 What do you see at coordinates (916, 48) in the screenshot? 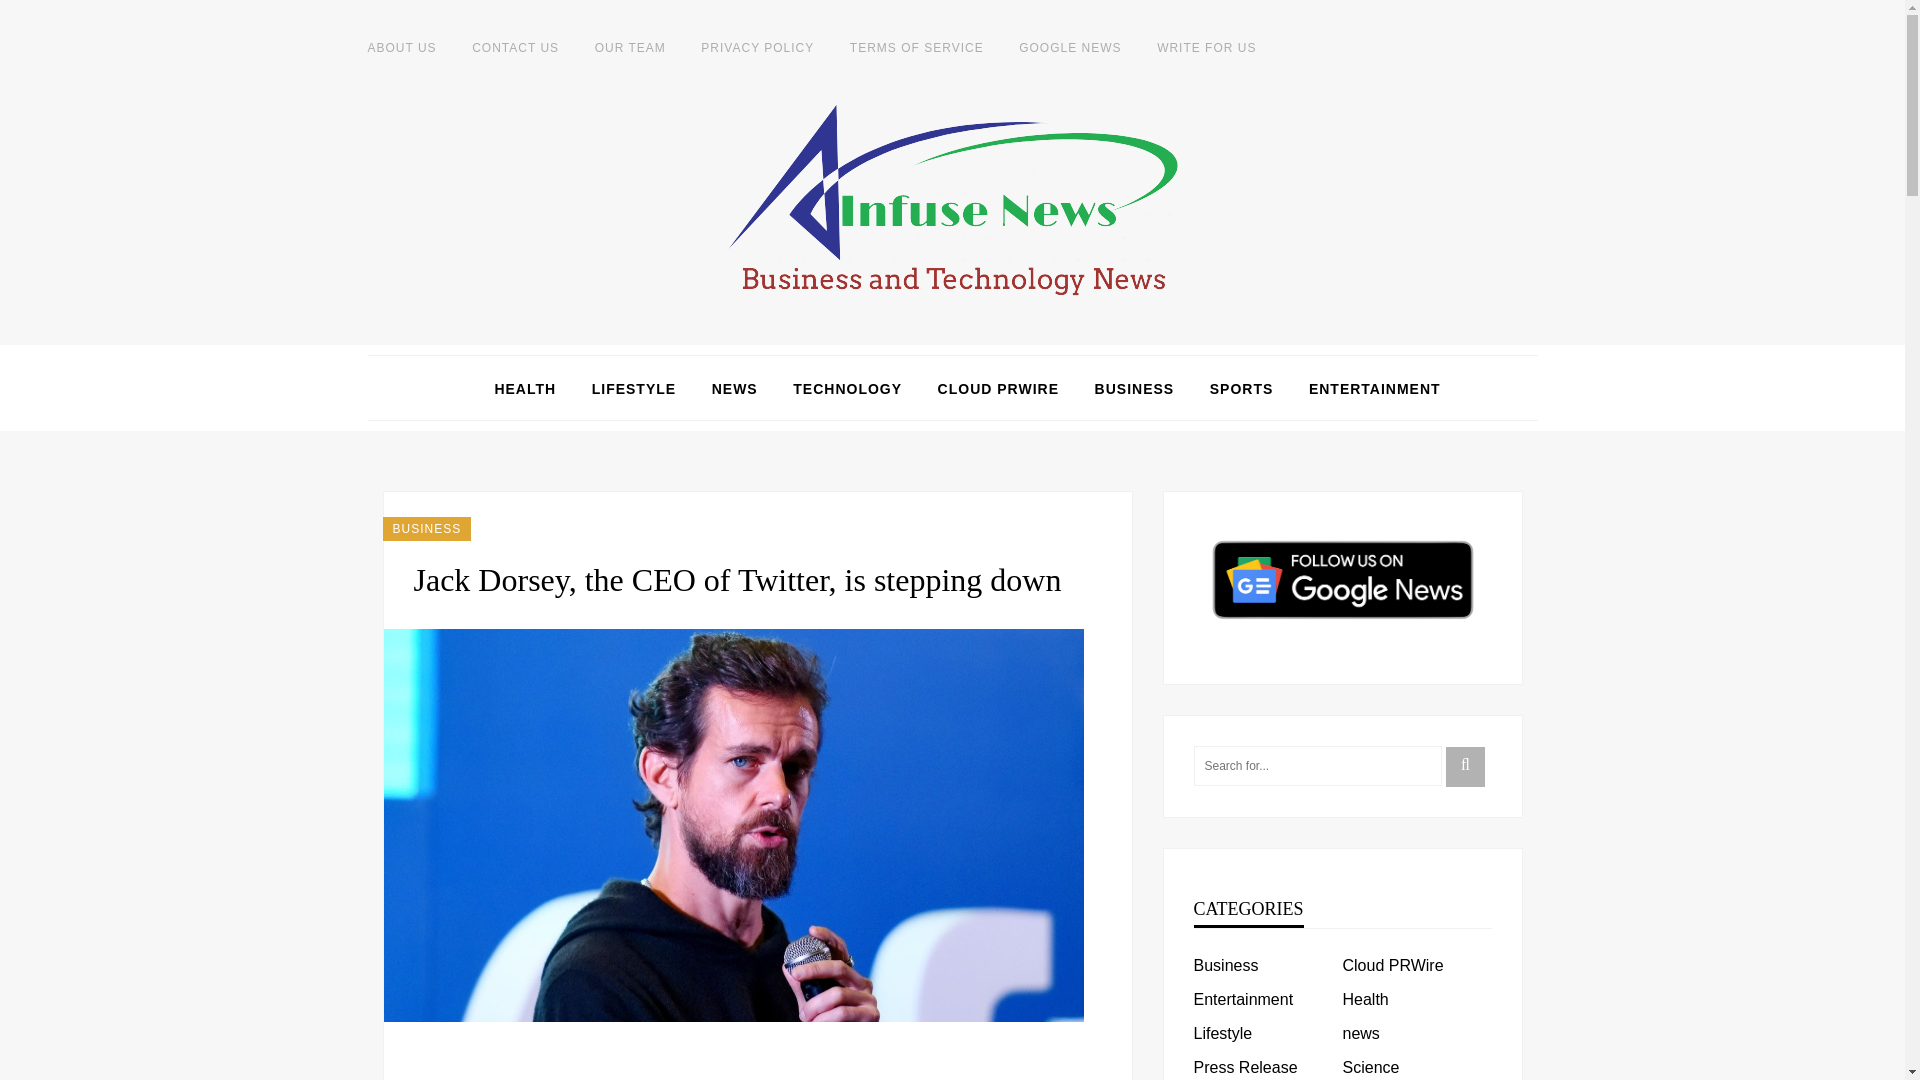
I see `TERMS OF SERVICE` at bounding box center [916, 48].